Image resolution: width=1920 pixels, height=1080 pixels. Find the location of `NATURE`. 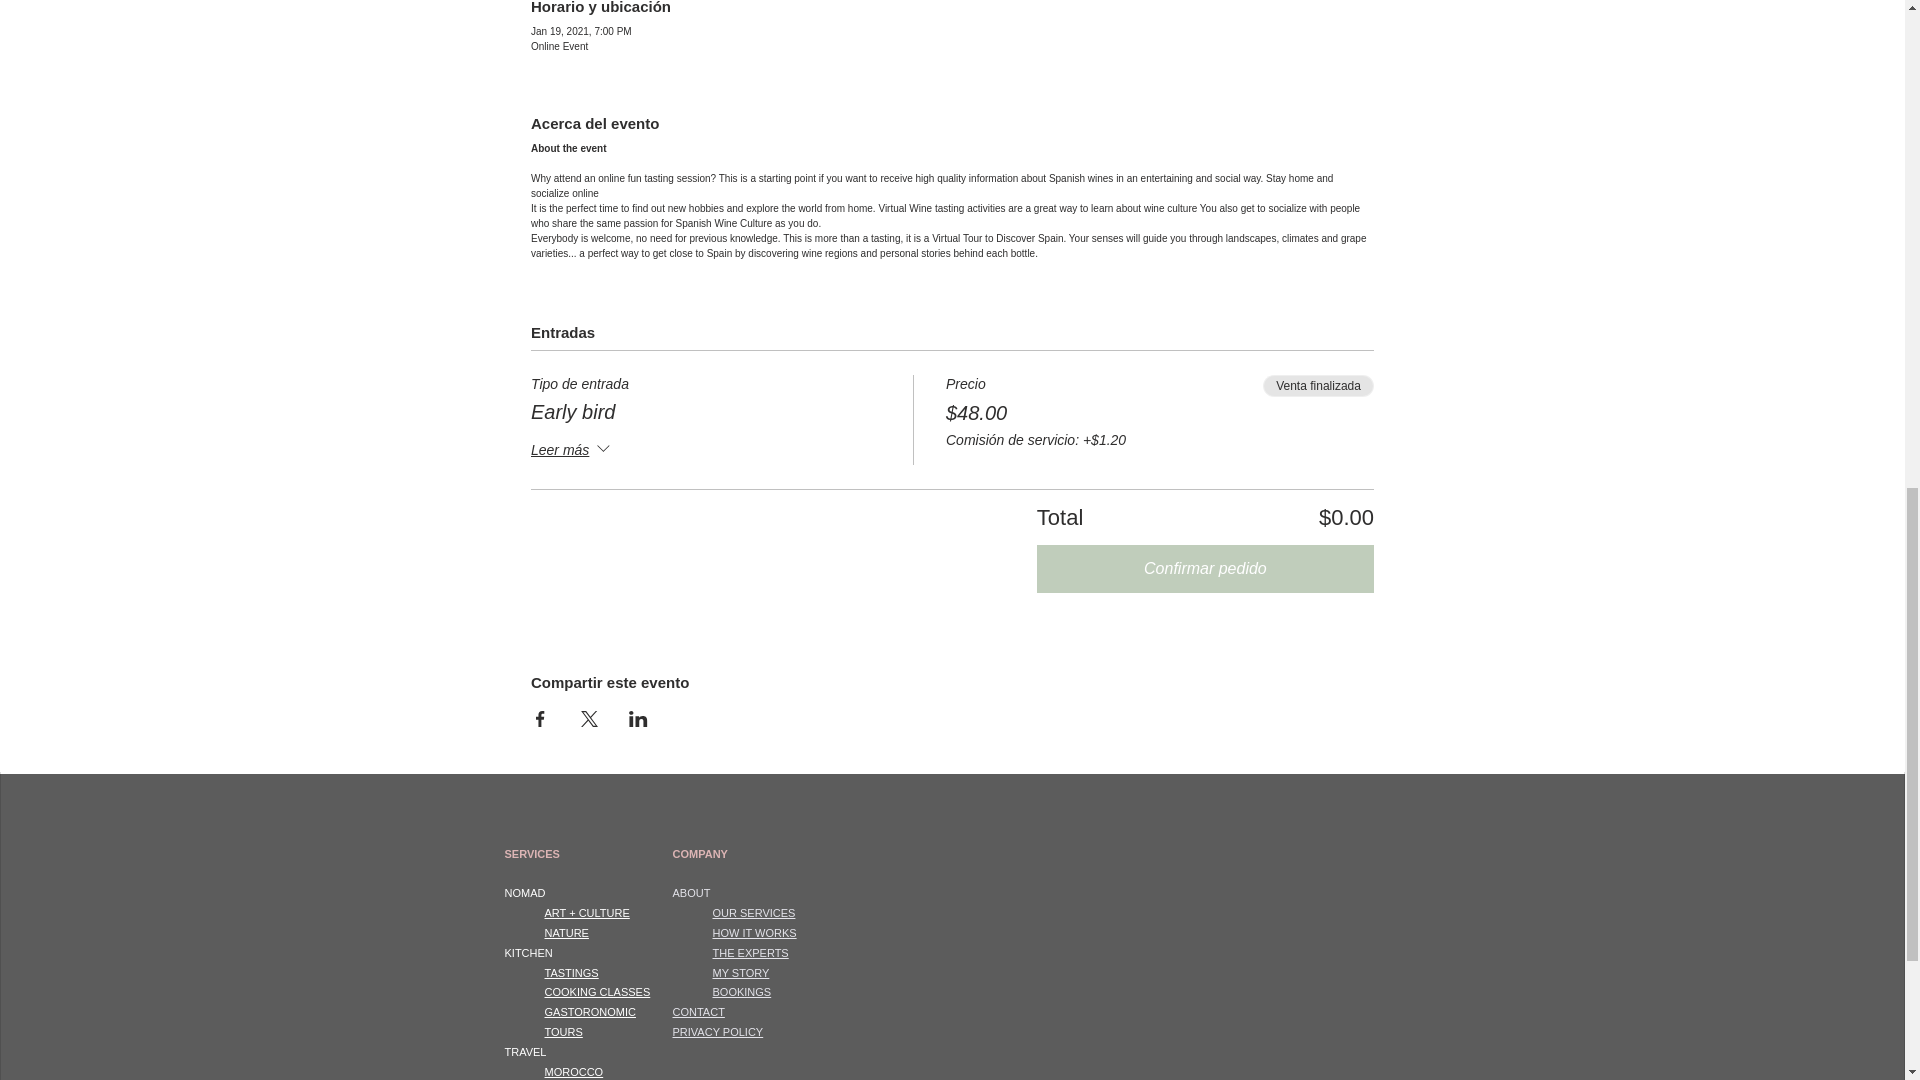

NATURE is located at coordinates (565, 932).